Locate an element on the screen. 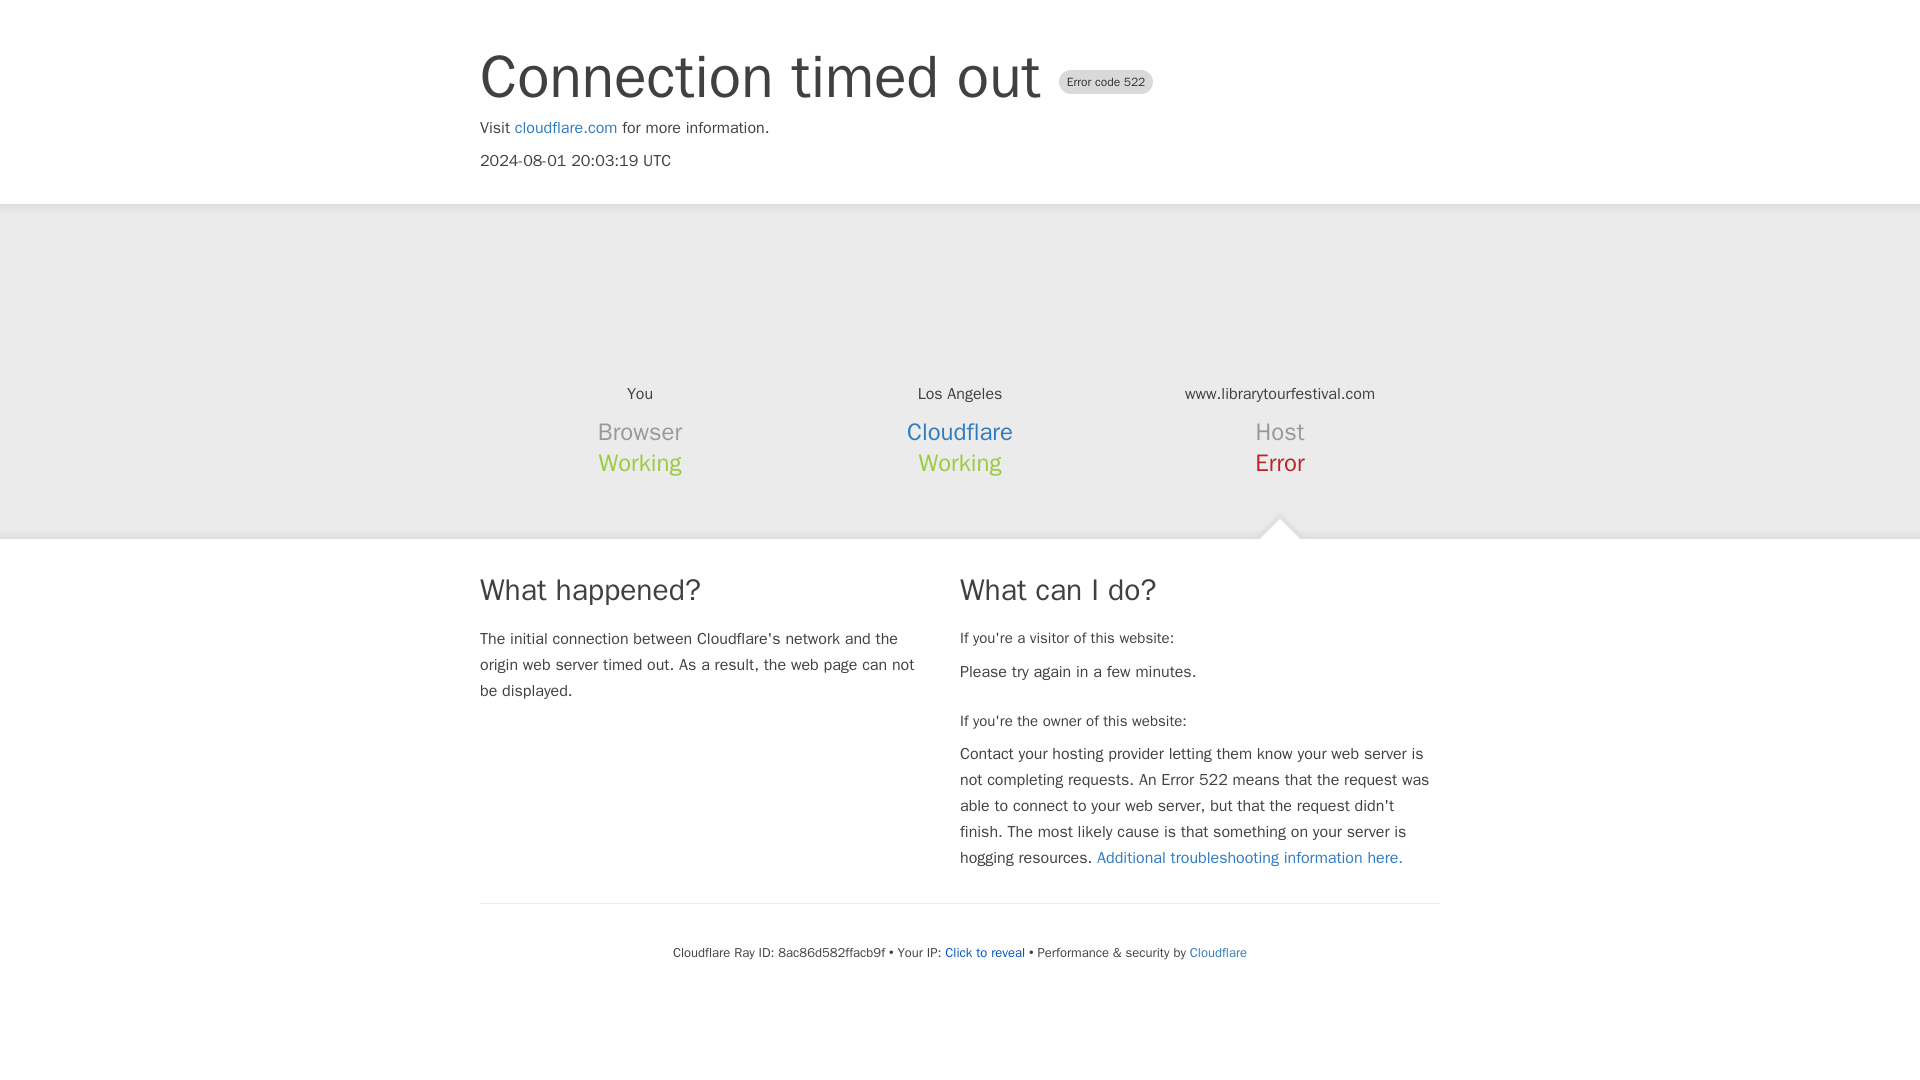 The width and height of the screenshot is (1920, 1080). Additional troubleshooting information here. is located at coordinates (1250, 858).